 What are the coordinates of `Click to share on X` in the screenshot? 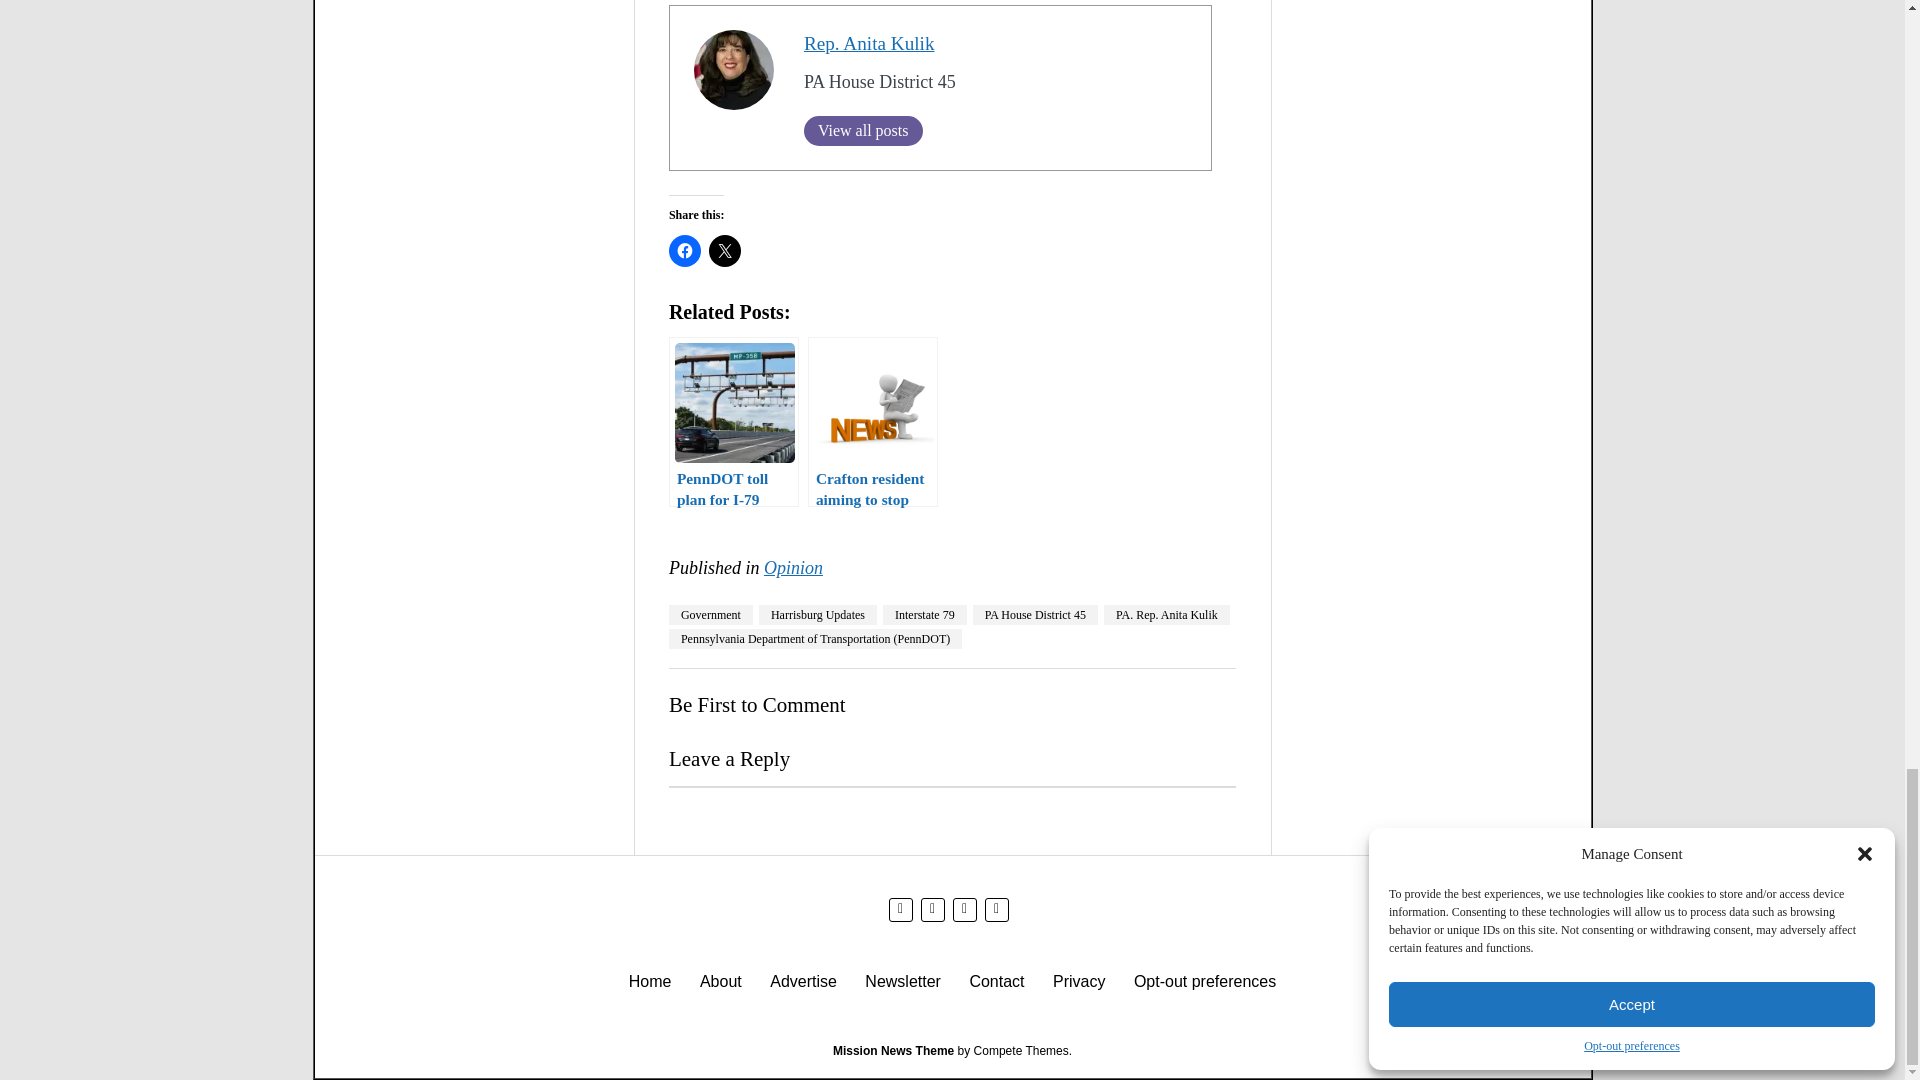 It's located at (724, 250).